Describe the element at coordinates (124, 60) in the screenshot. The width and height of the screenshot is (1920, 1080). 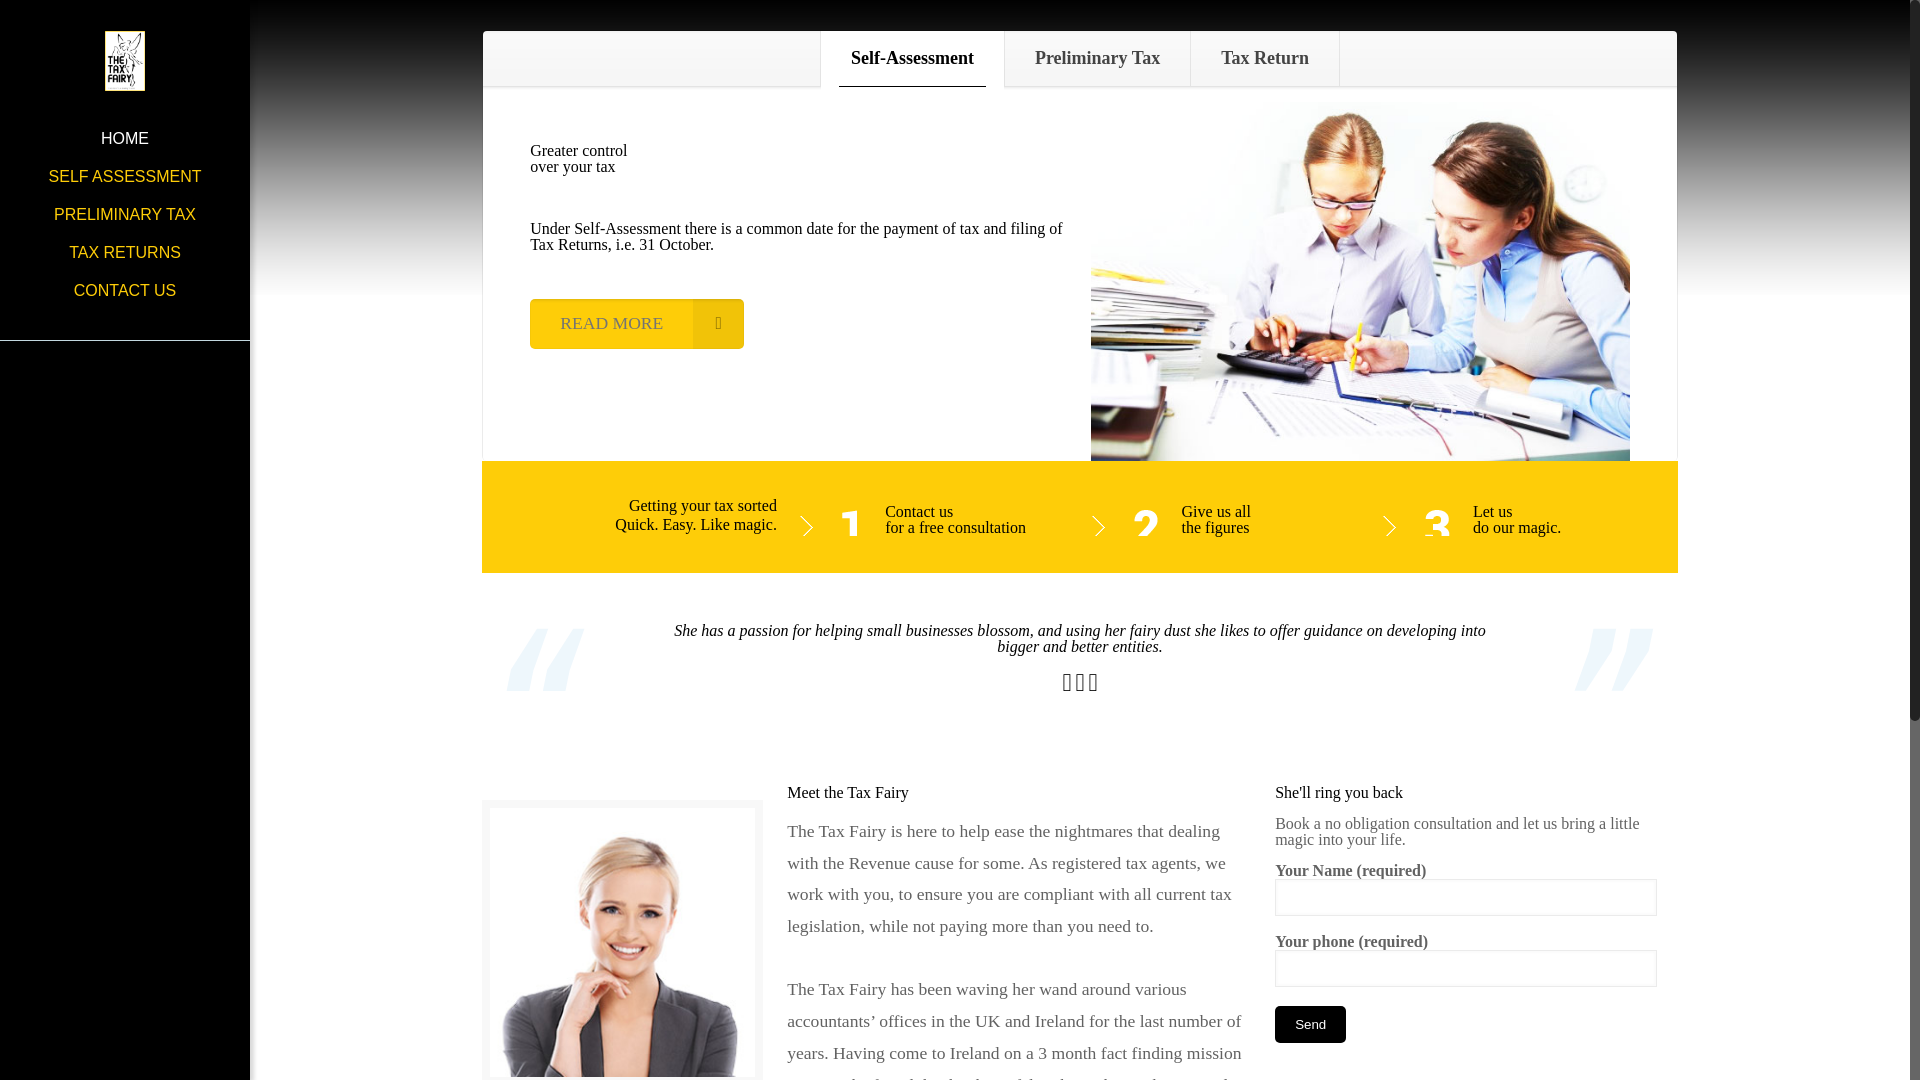
I see `The Tax Fairy` at that location.